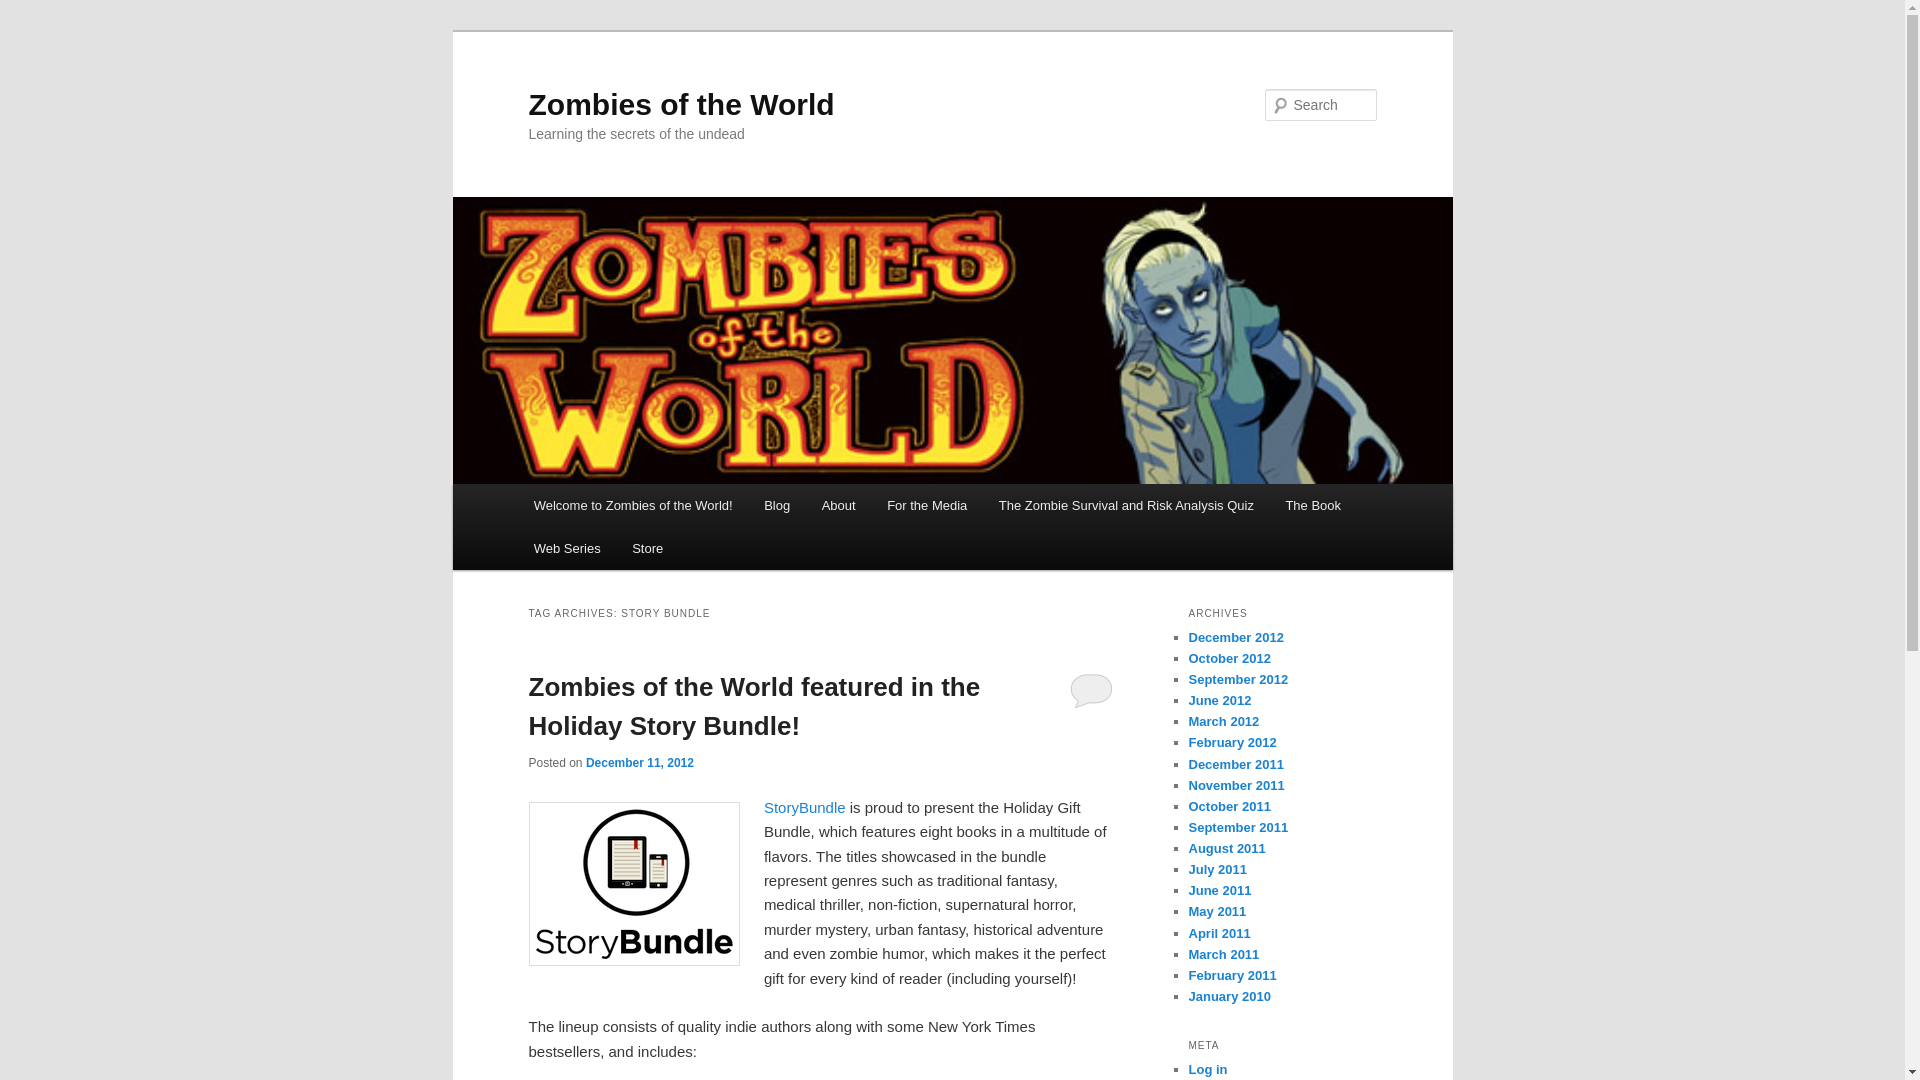 The image size is (1920, 1080). I want to click on October 2011, so click(1228, 806).